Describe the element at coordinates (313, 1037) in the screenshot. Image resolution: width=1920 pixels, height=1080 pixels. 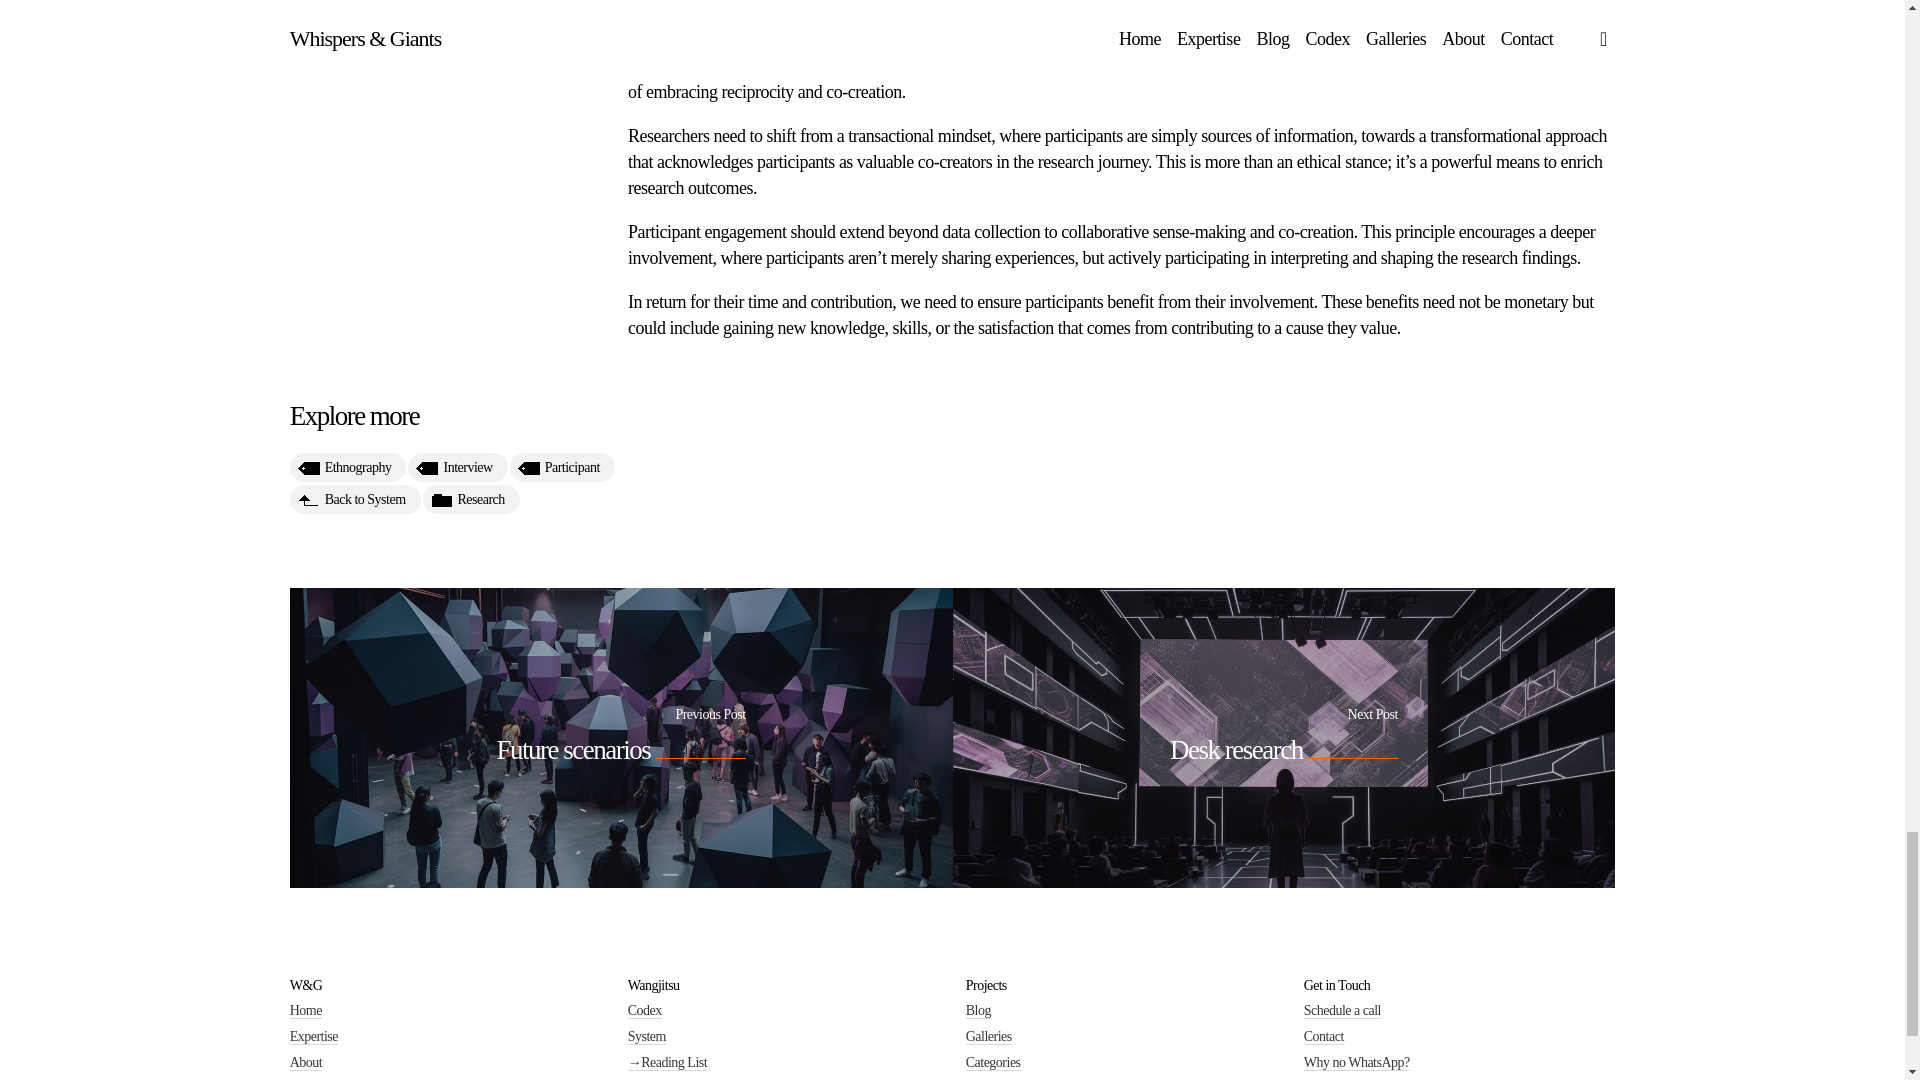
I see `Expertise` at that location.